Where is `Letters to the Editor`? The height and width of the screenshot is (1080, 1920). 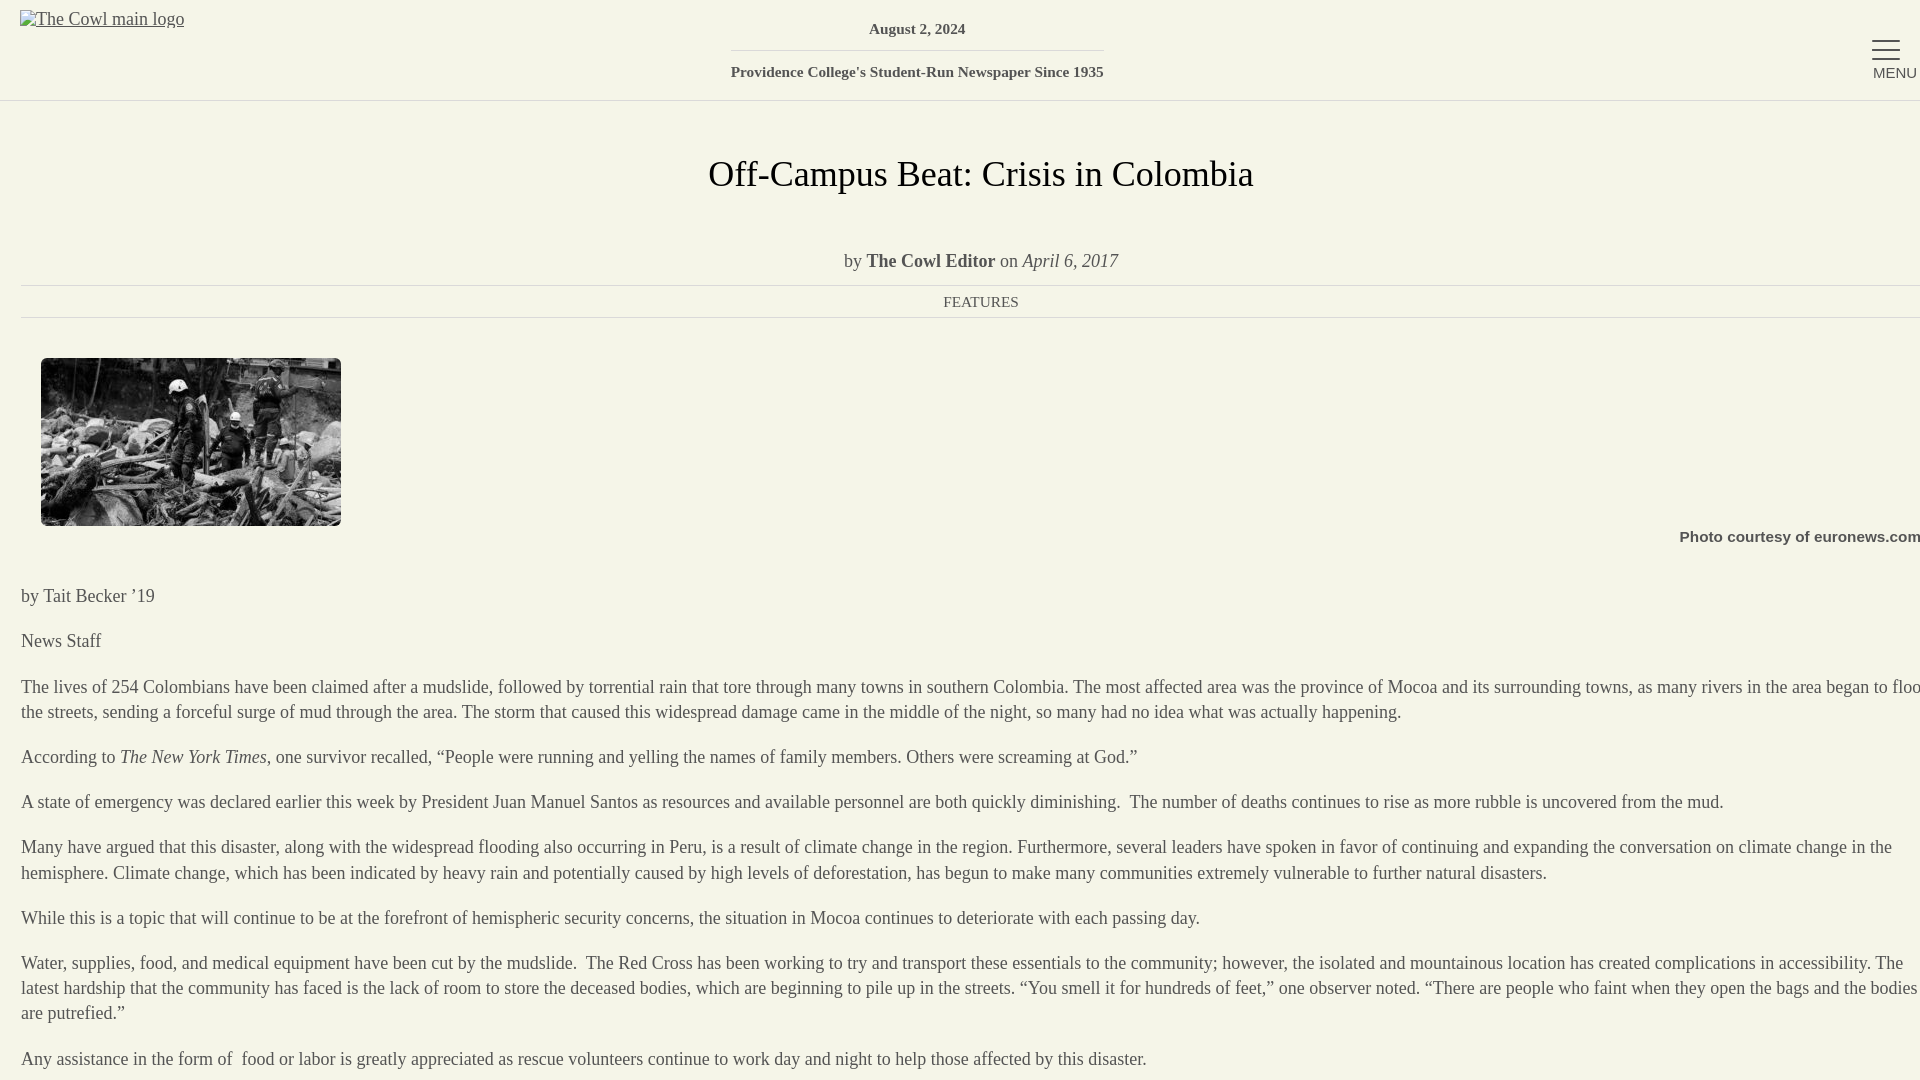
Letters to the Editor is located at coordinates (1682, 554).